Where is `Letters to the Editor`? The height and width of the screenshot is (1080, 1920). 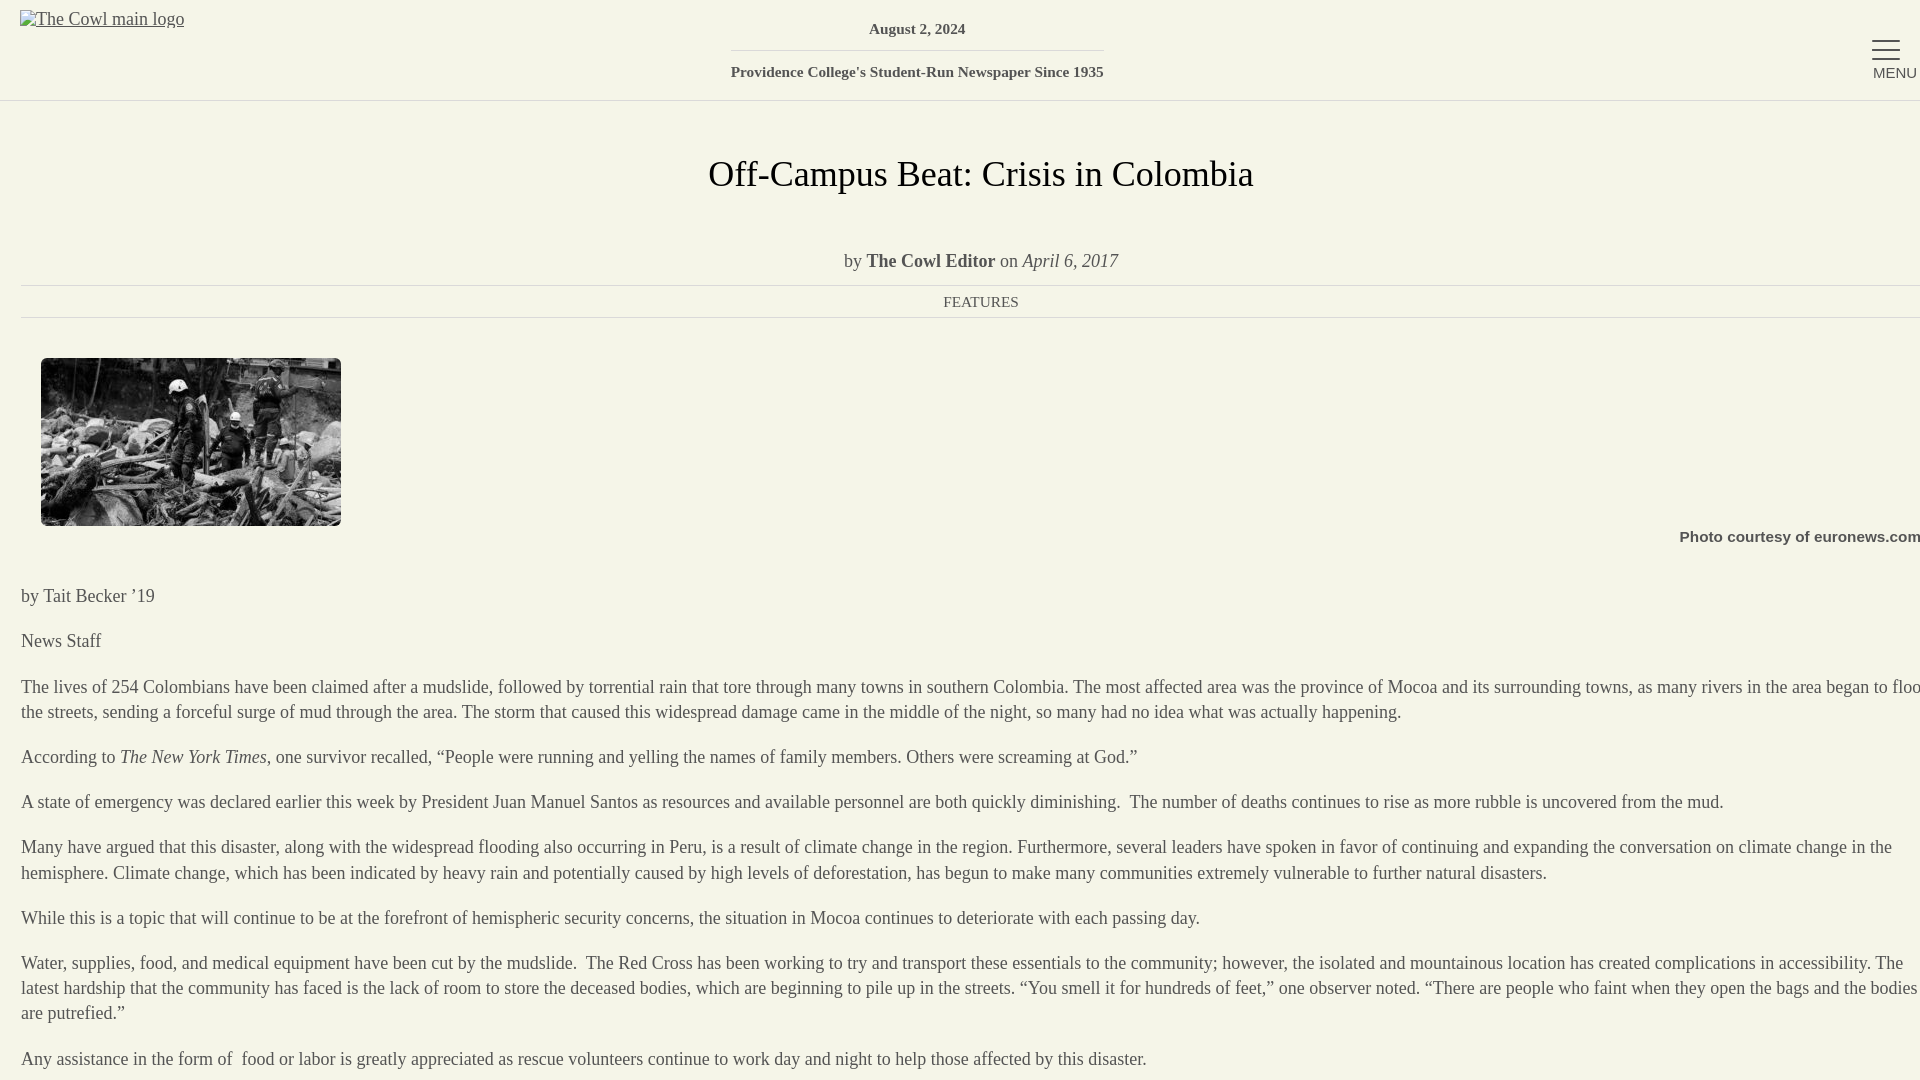
Letters to the Editor is located at coordinates (1682, 554).